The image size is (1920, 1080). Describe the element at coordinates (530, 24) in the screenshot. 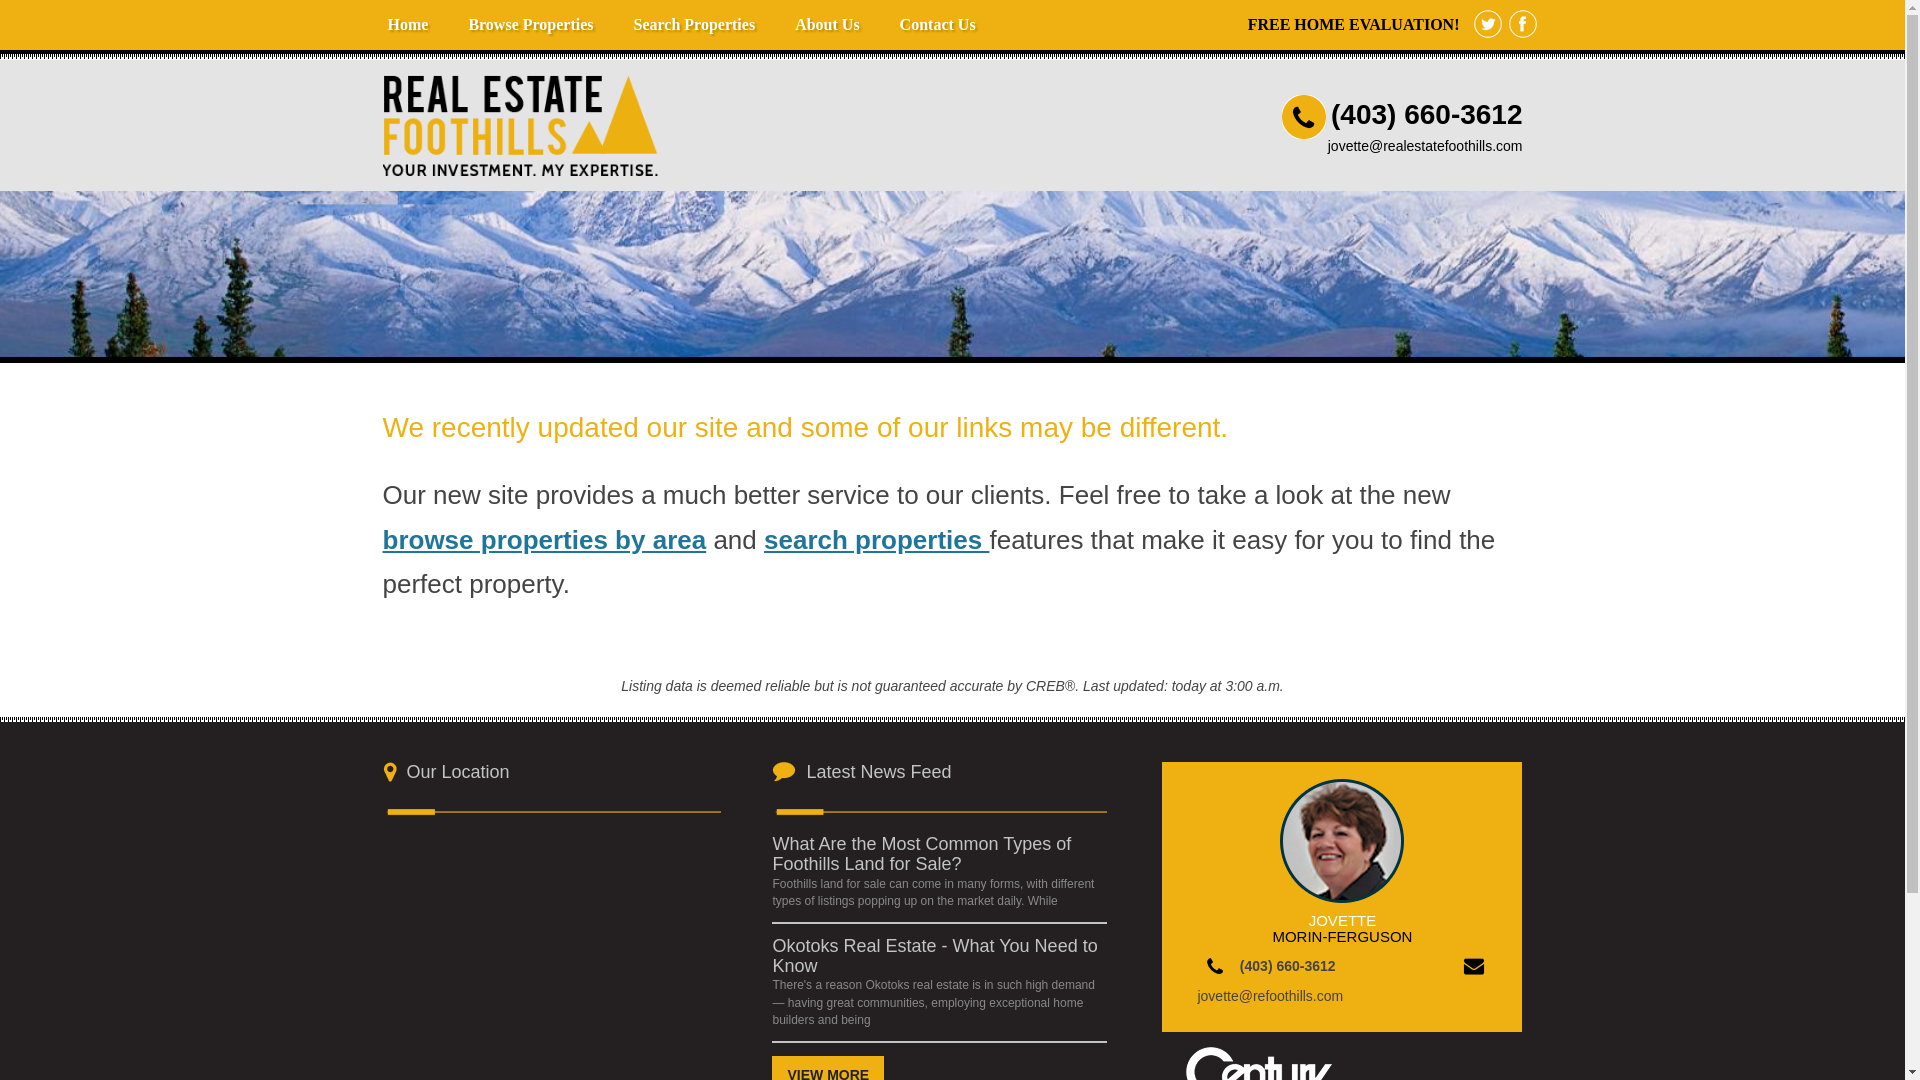

I see `Browse Properties` at that location.